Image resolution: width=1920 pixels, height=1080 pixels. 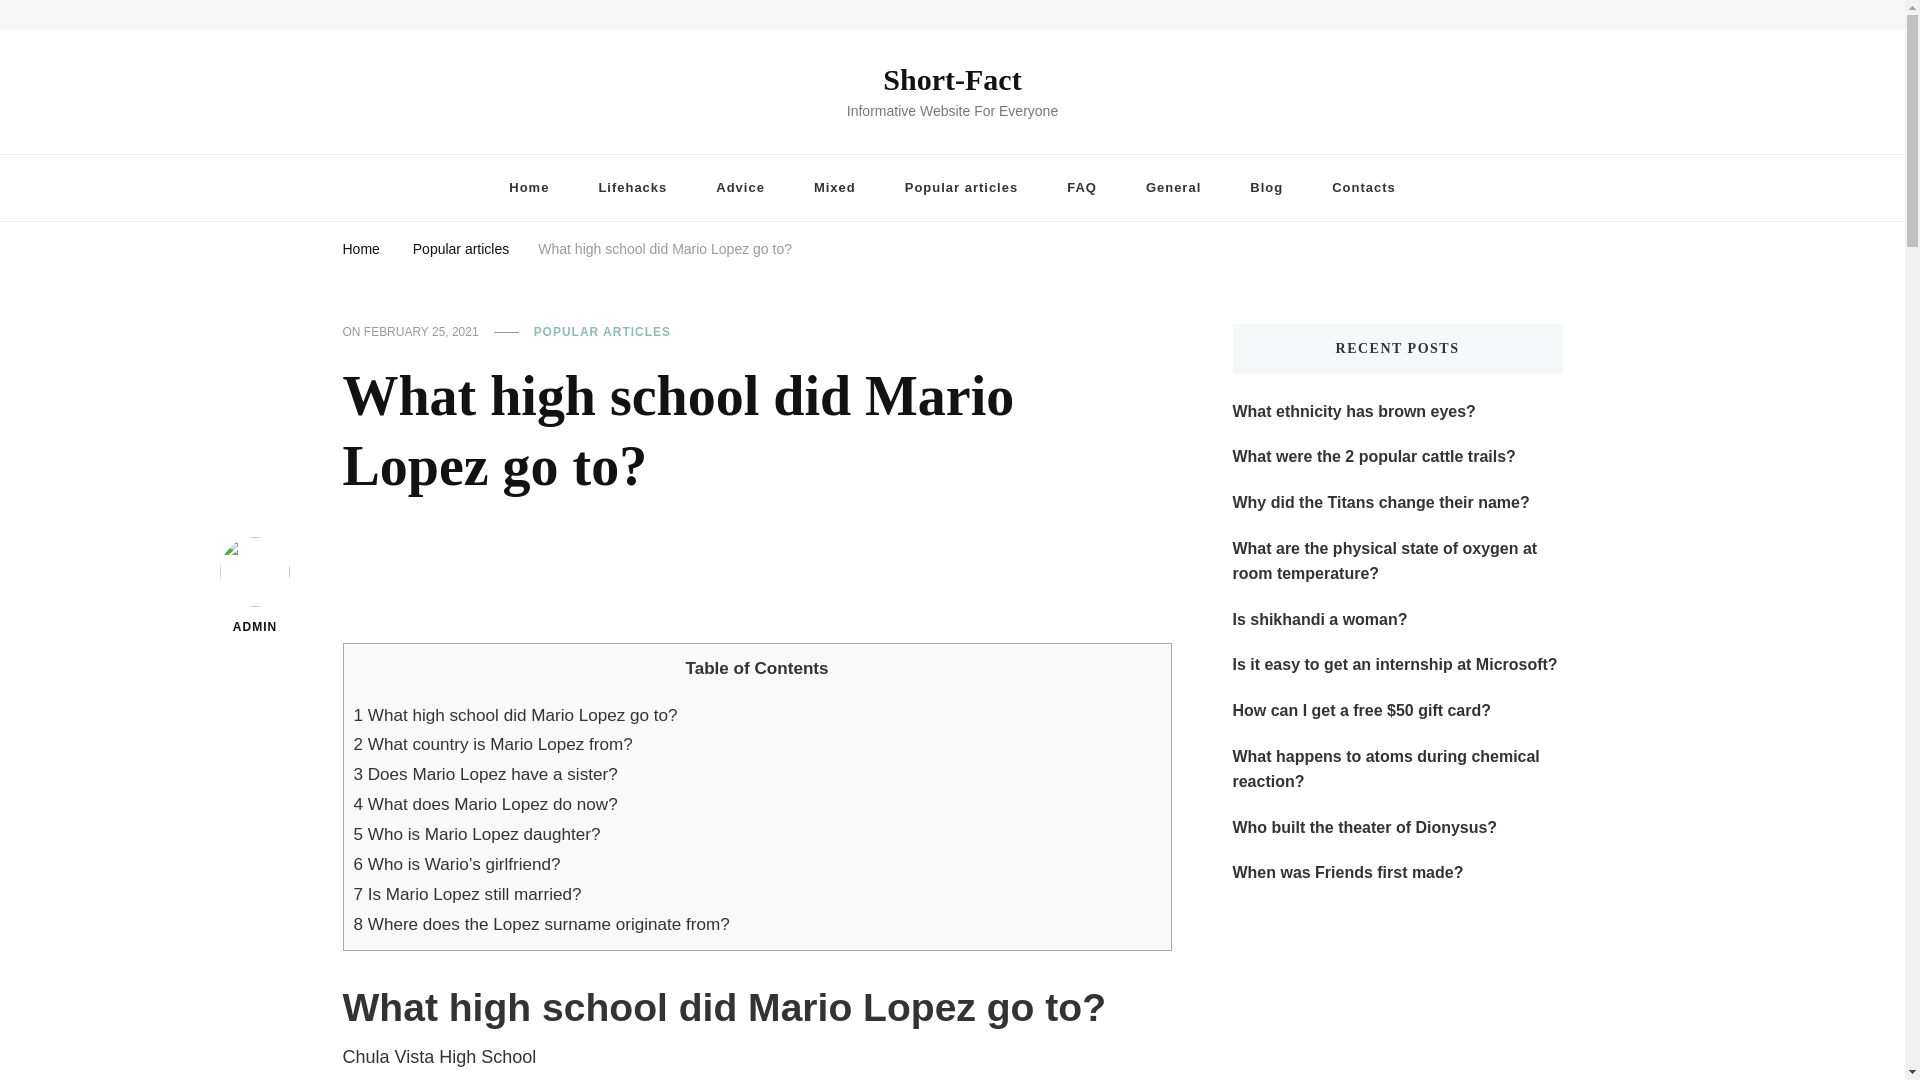 I want to click on 8 Where does the Lopez surname originate from?, so click(x=541, y=924).